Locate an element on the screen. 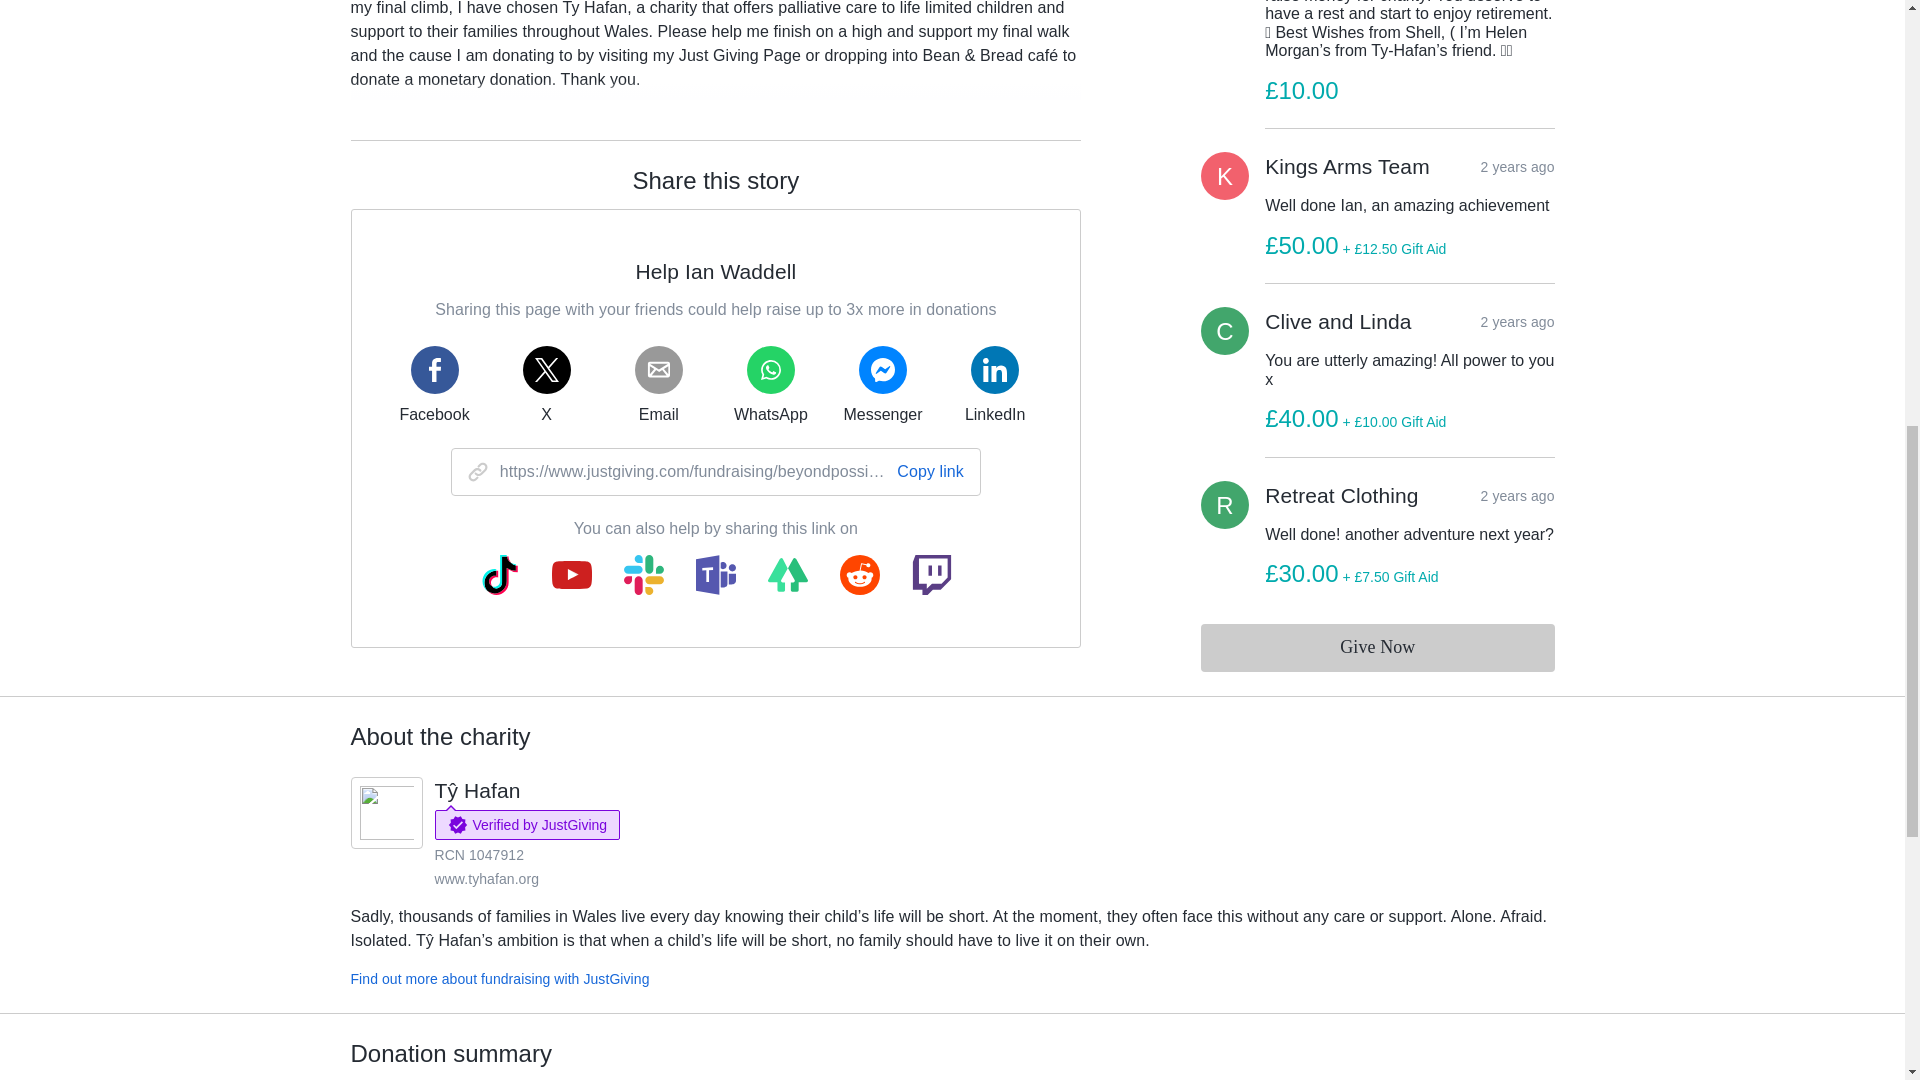  Messenger is located at coordinates (882, 384).